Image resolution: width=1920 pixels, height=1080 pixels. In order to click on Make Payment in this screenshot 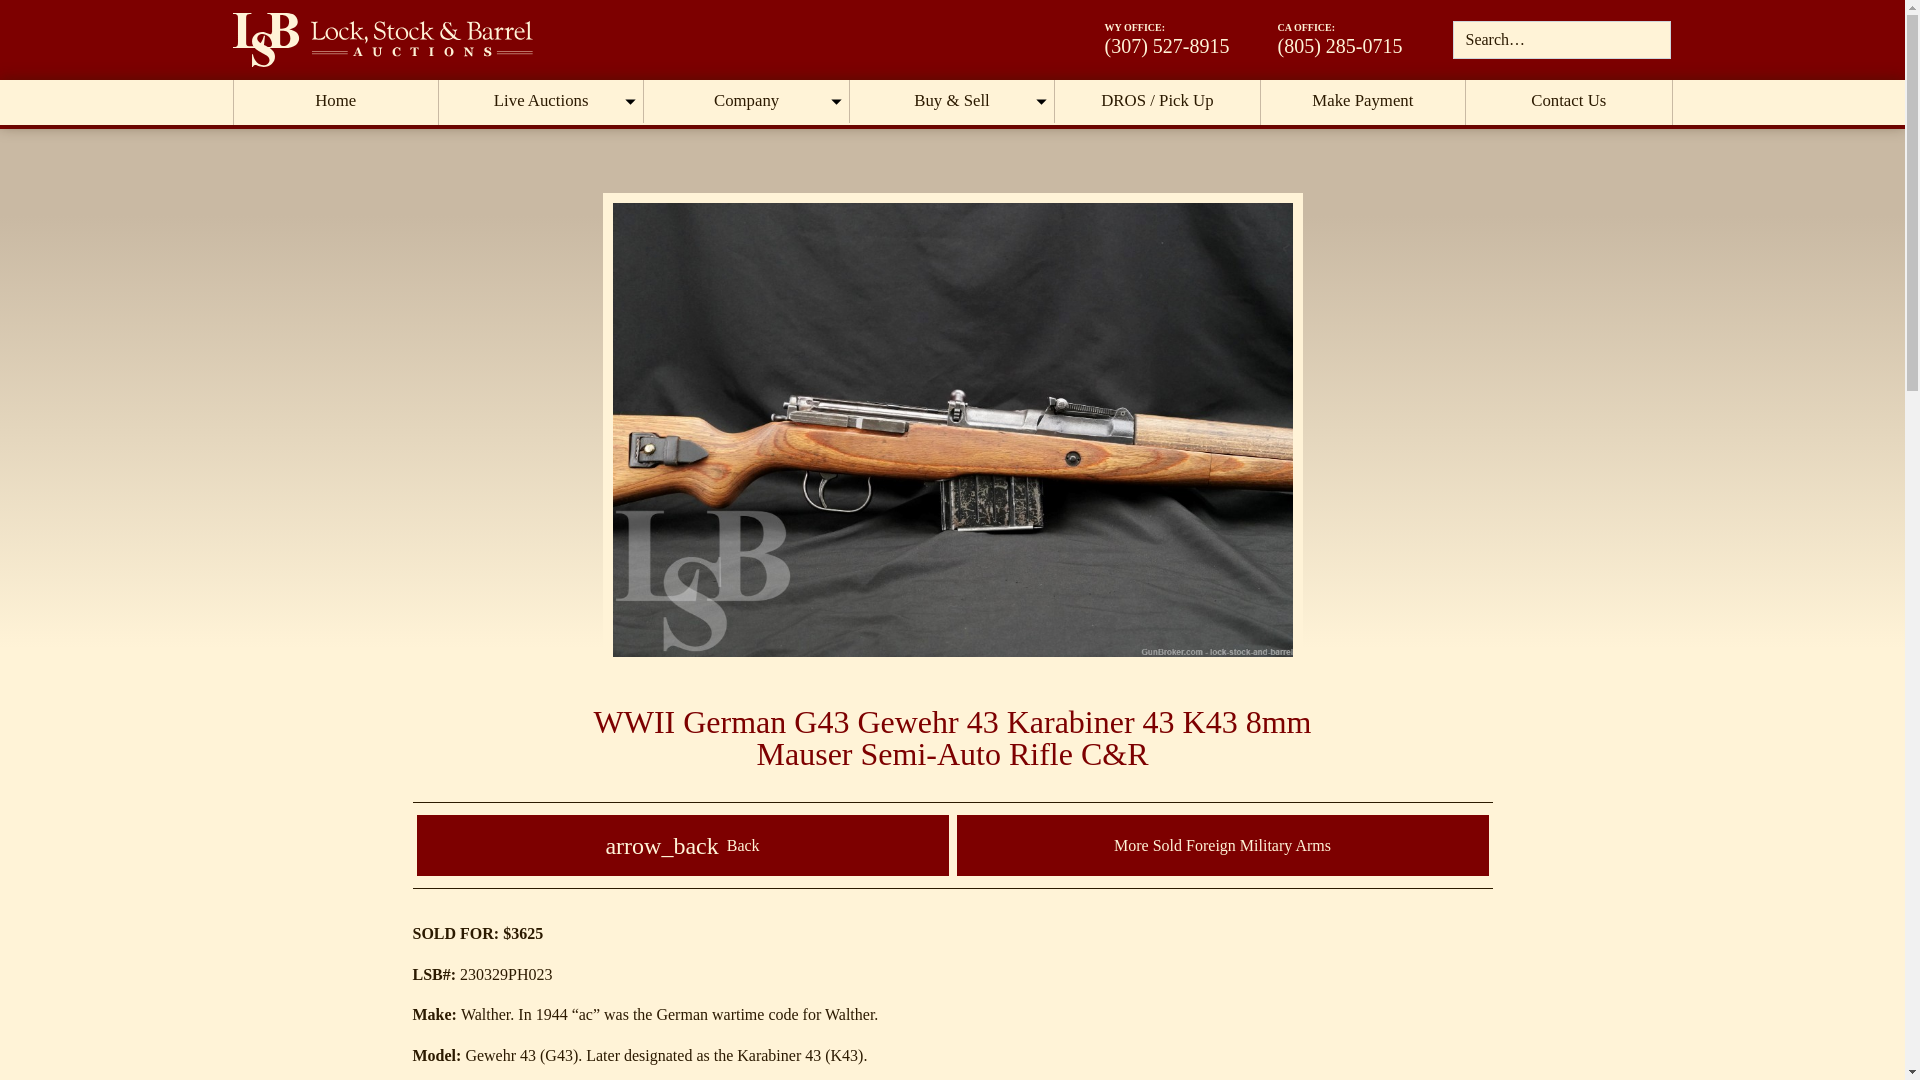, I will do `click(1364, 102)`.